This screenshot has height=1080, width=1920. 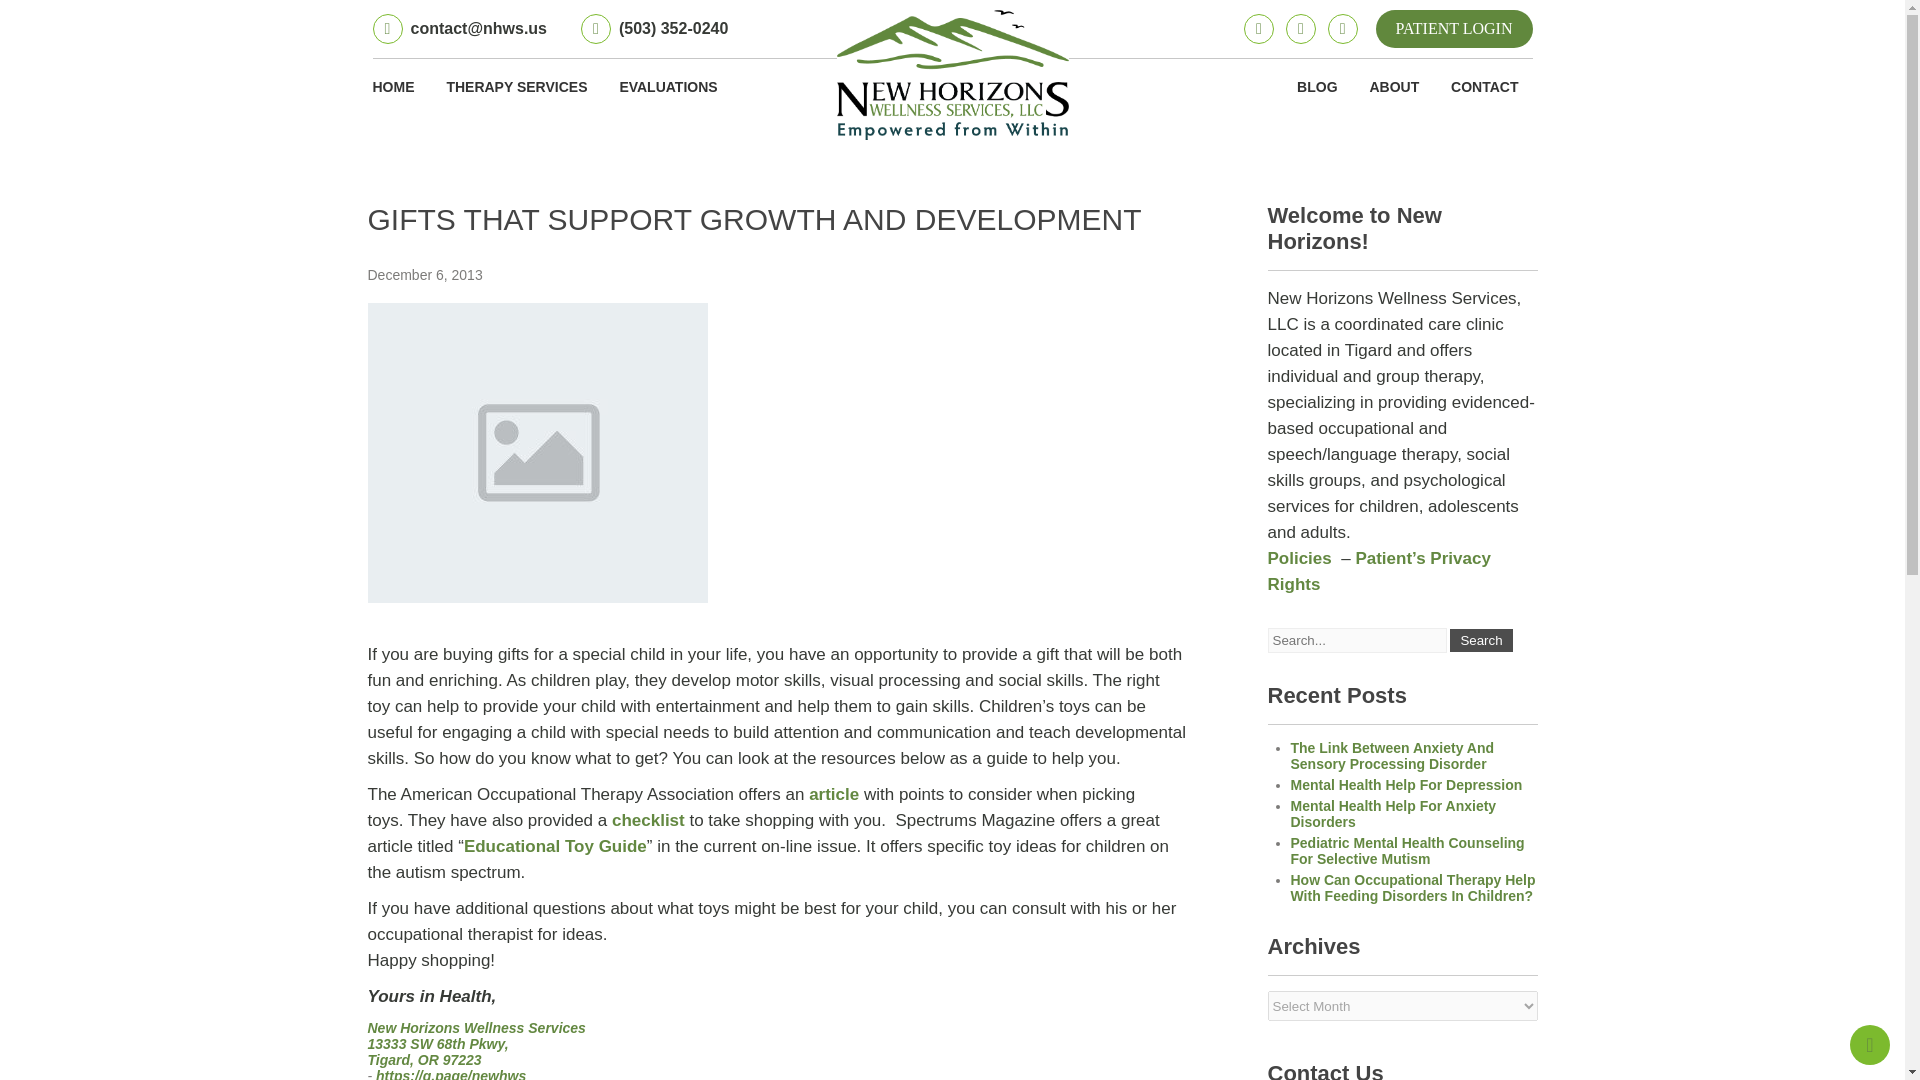 I want to click on HOME, so click(x=400, y=86).